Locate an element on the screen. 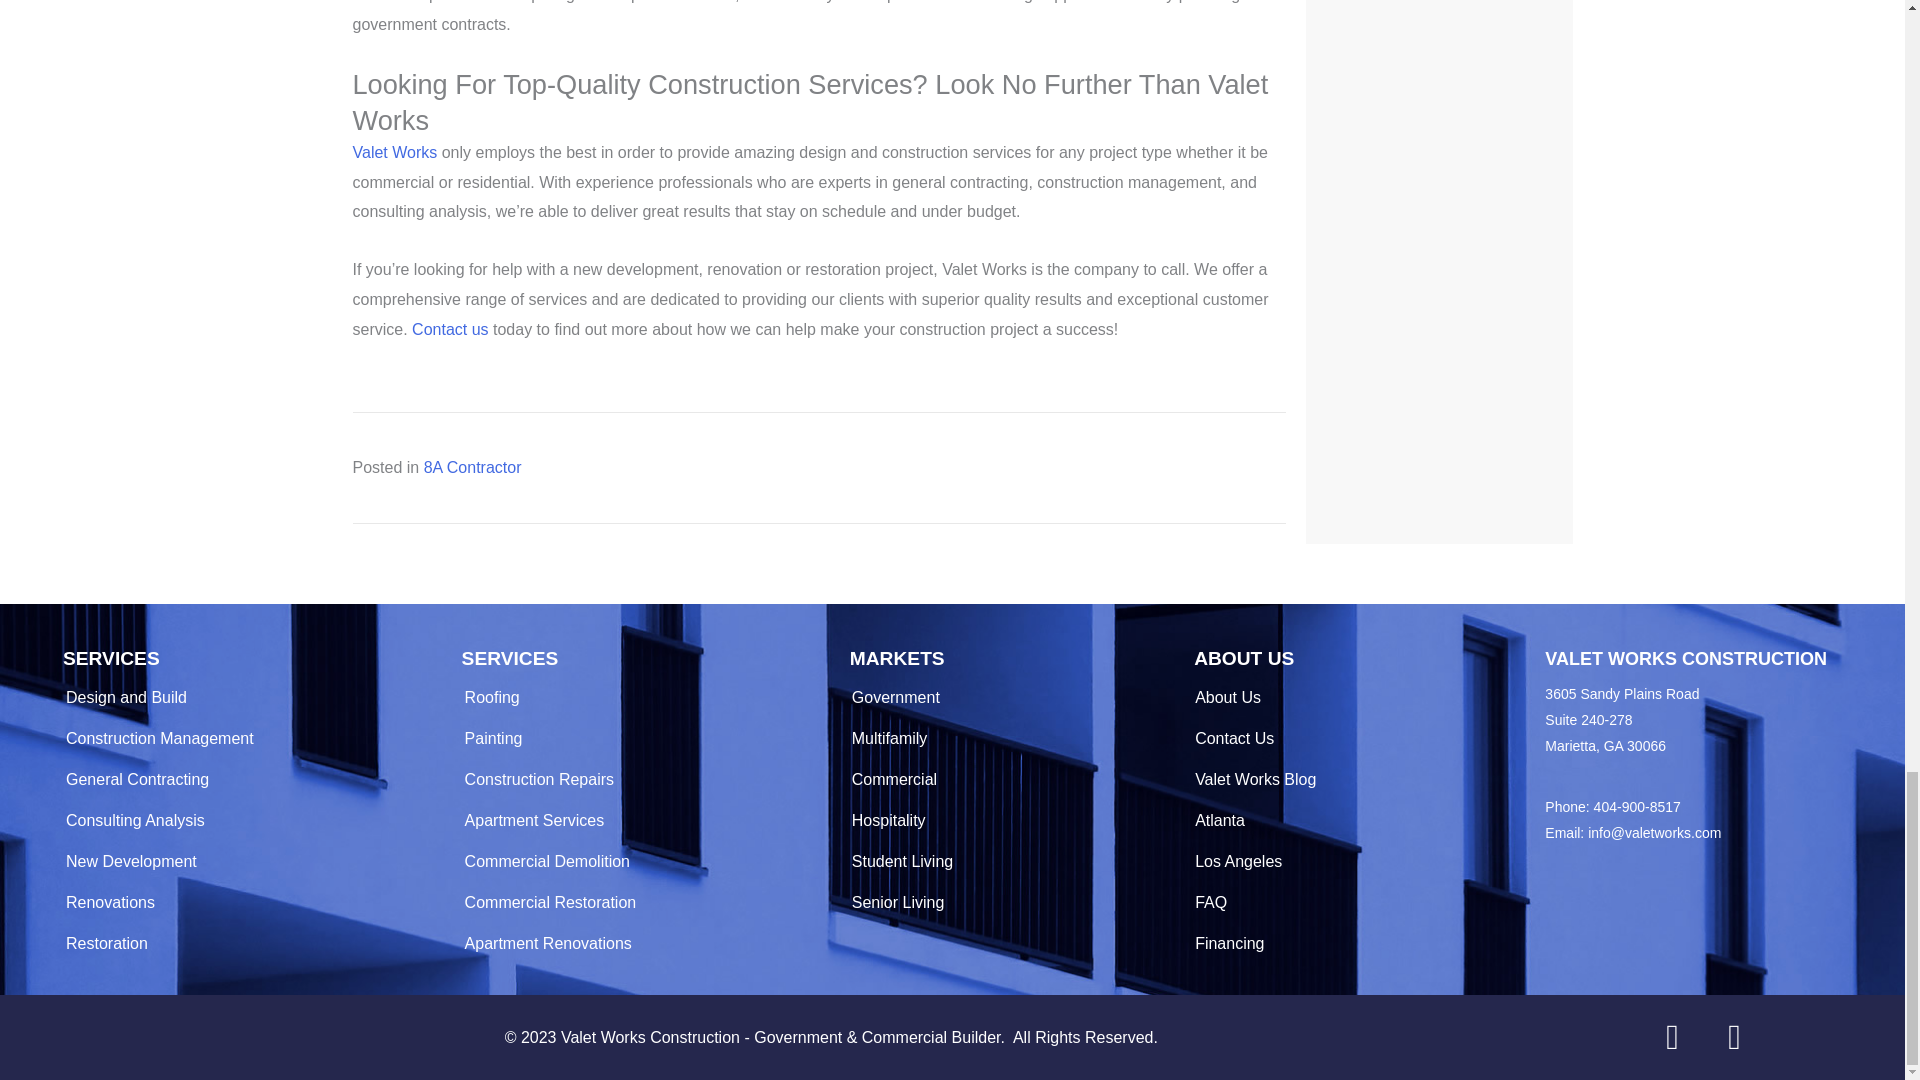 The image size is (1920, 1080). General Contracting is located at coordinates (240, 780).